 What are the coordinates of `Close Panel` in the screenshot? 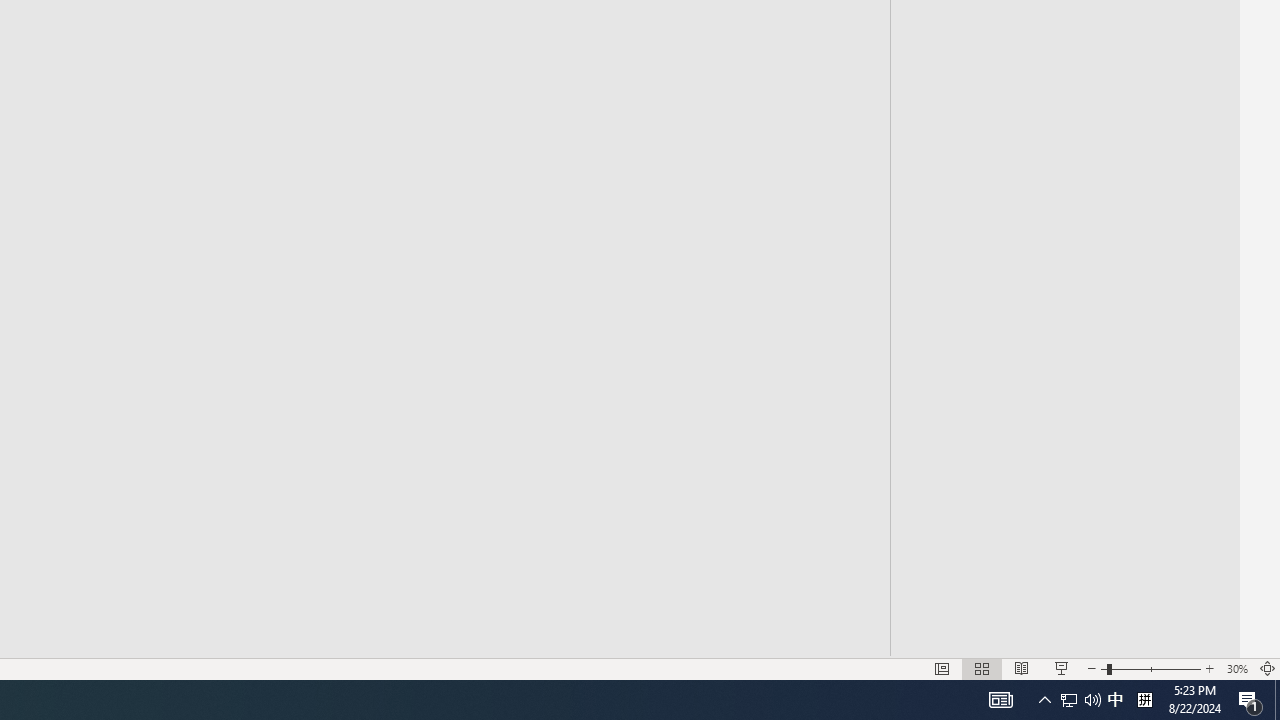 It's located at (536, 218).